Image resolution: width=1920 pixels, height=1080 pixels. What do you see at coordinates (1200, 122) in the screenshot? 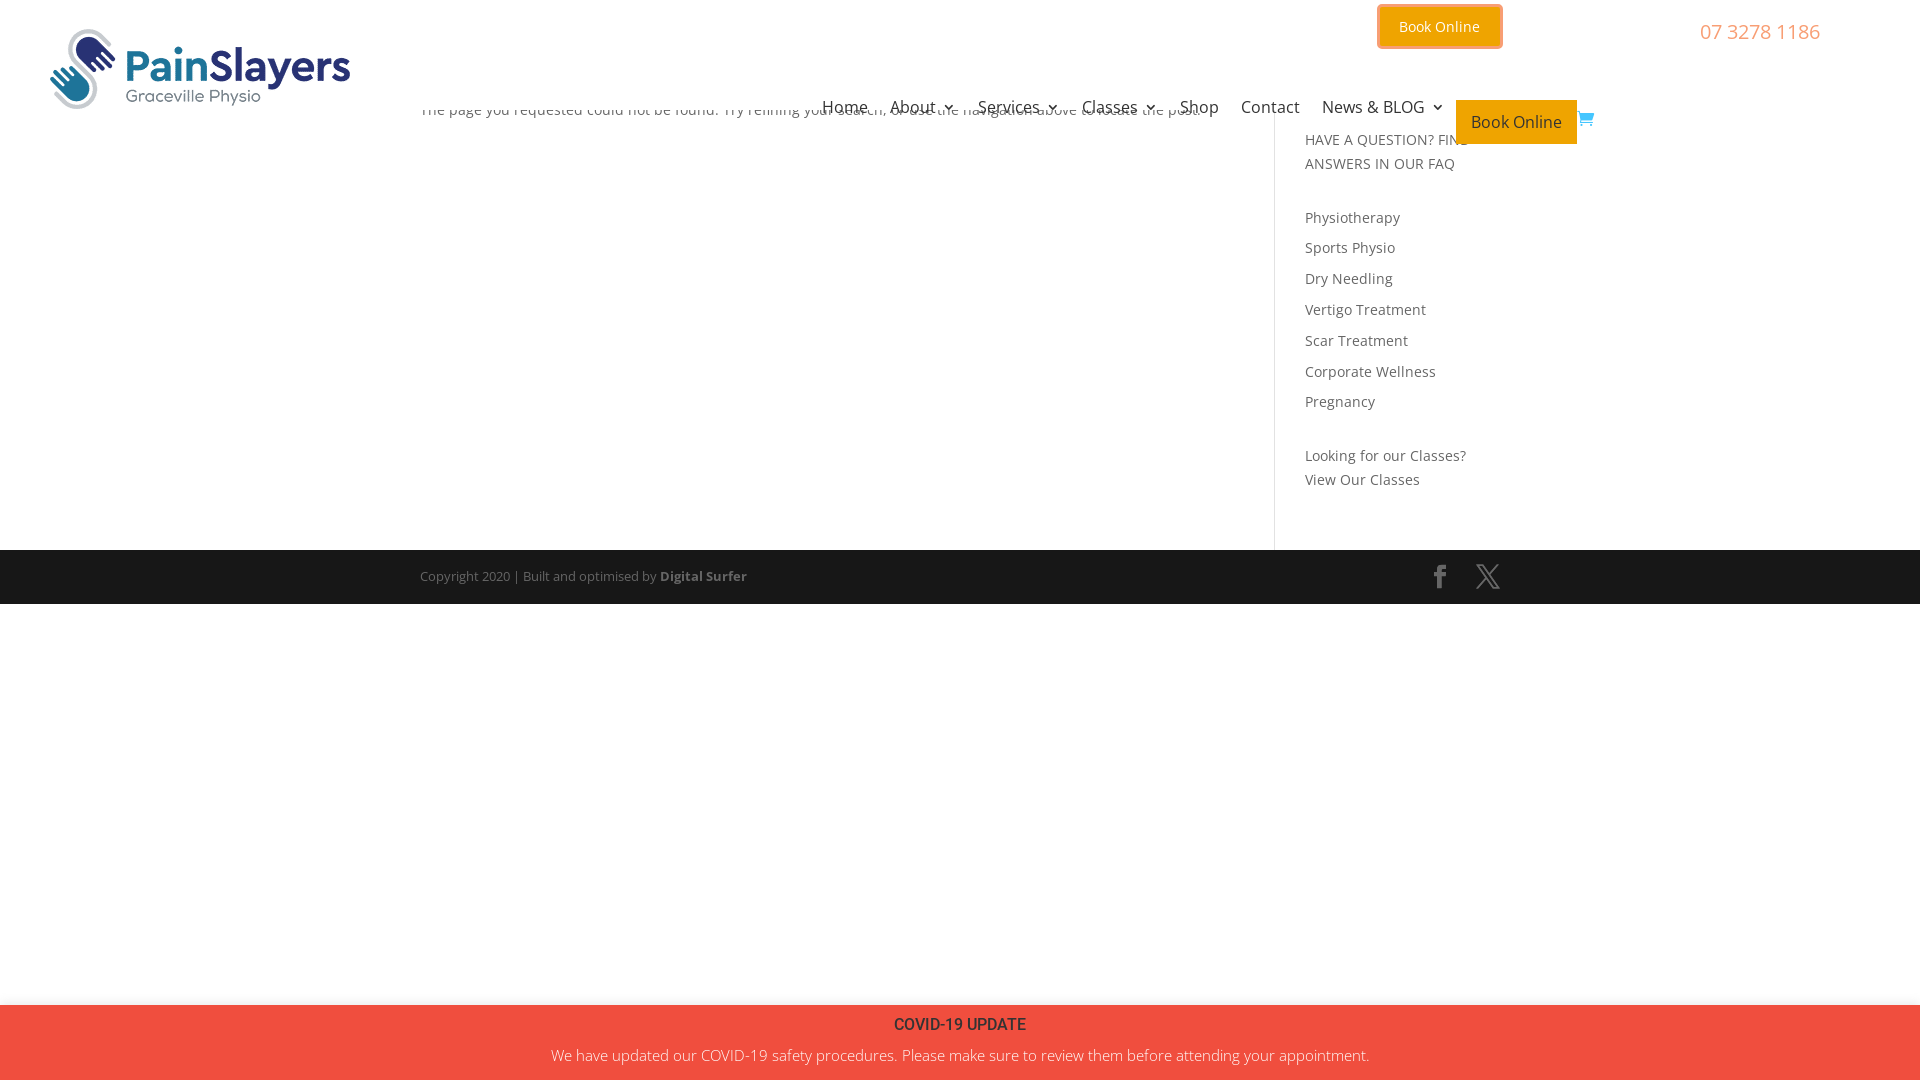
I see `Shop` at bounding box center [1200, 122].